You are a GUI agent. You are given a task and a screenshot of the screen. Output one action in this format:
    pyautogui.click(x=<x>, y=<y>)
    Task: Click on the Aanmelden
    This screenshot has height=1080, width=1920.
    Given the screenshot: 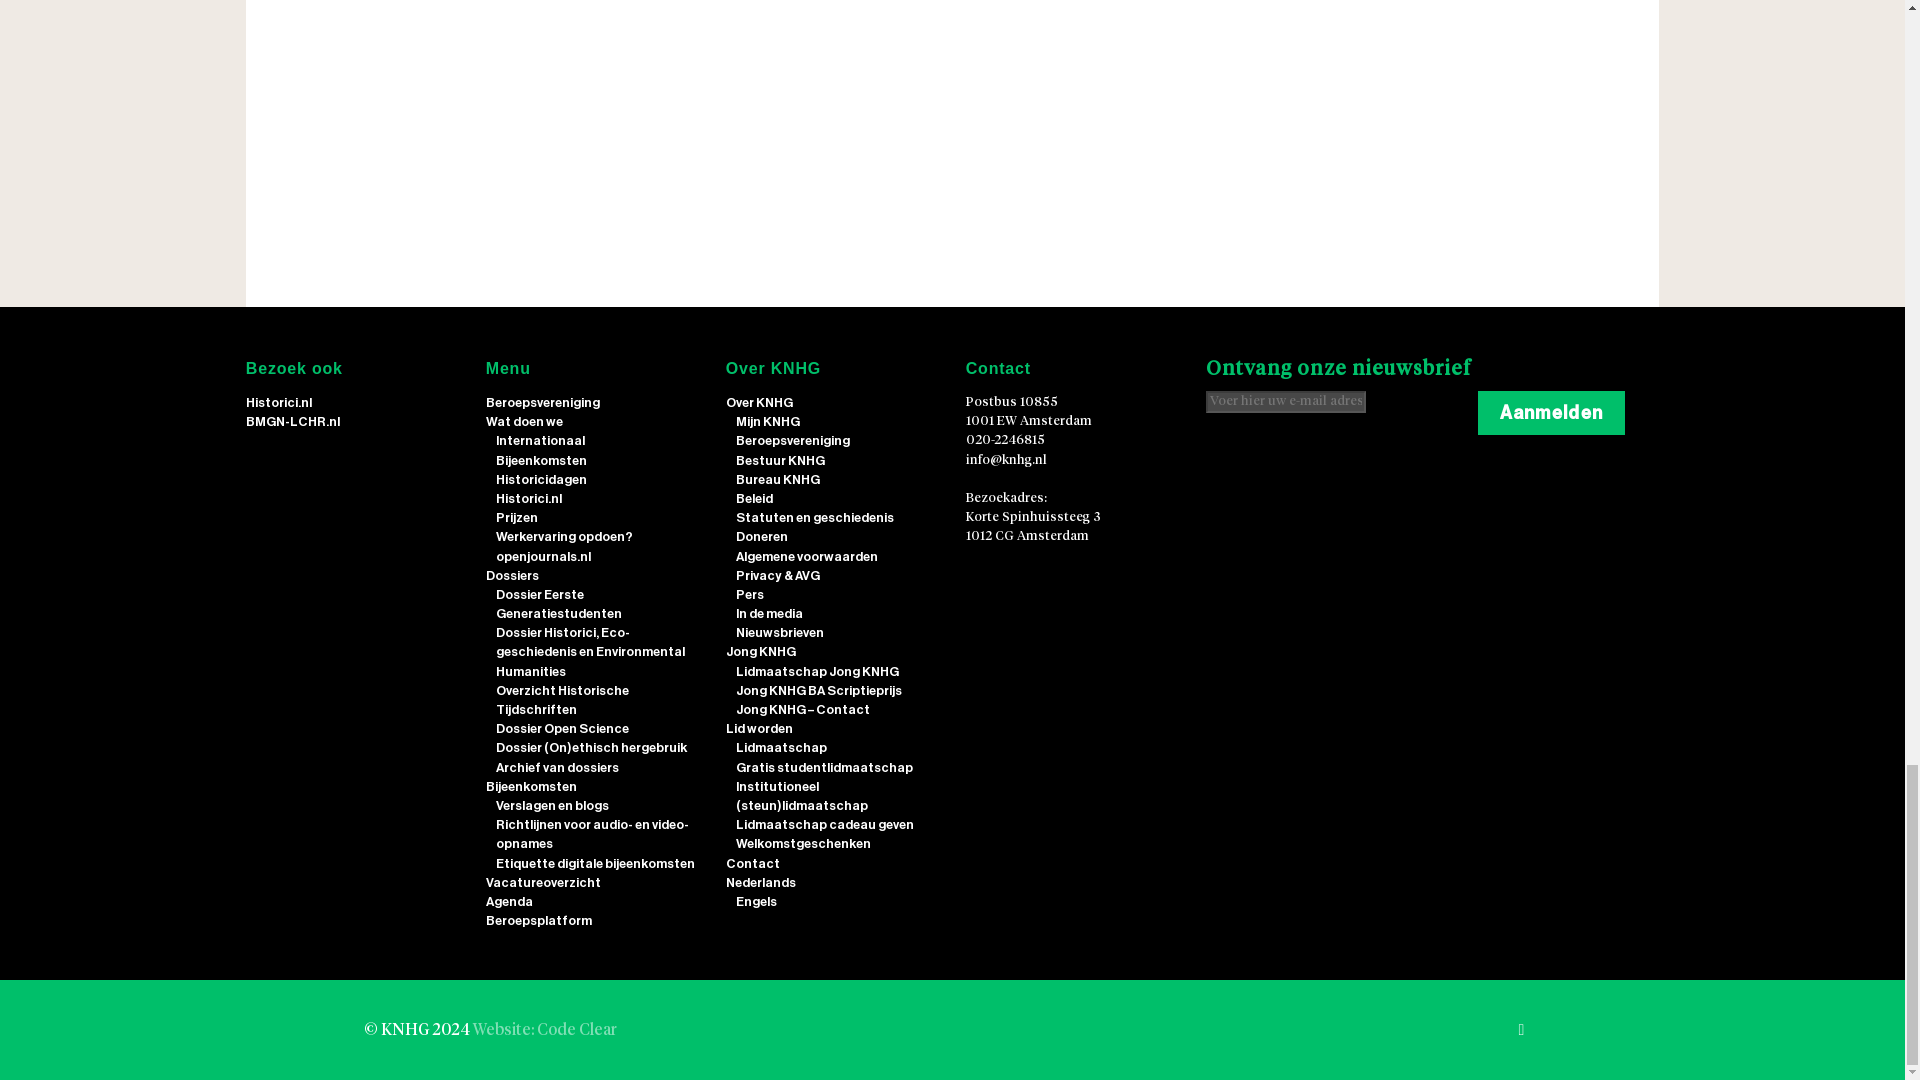 What is the action you would take?
    pyautogui.click(x=1551, y=412)
    